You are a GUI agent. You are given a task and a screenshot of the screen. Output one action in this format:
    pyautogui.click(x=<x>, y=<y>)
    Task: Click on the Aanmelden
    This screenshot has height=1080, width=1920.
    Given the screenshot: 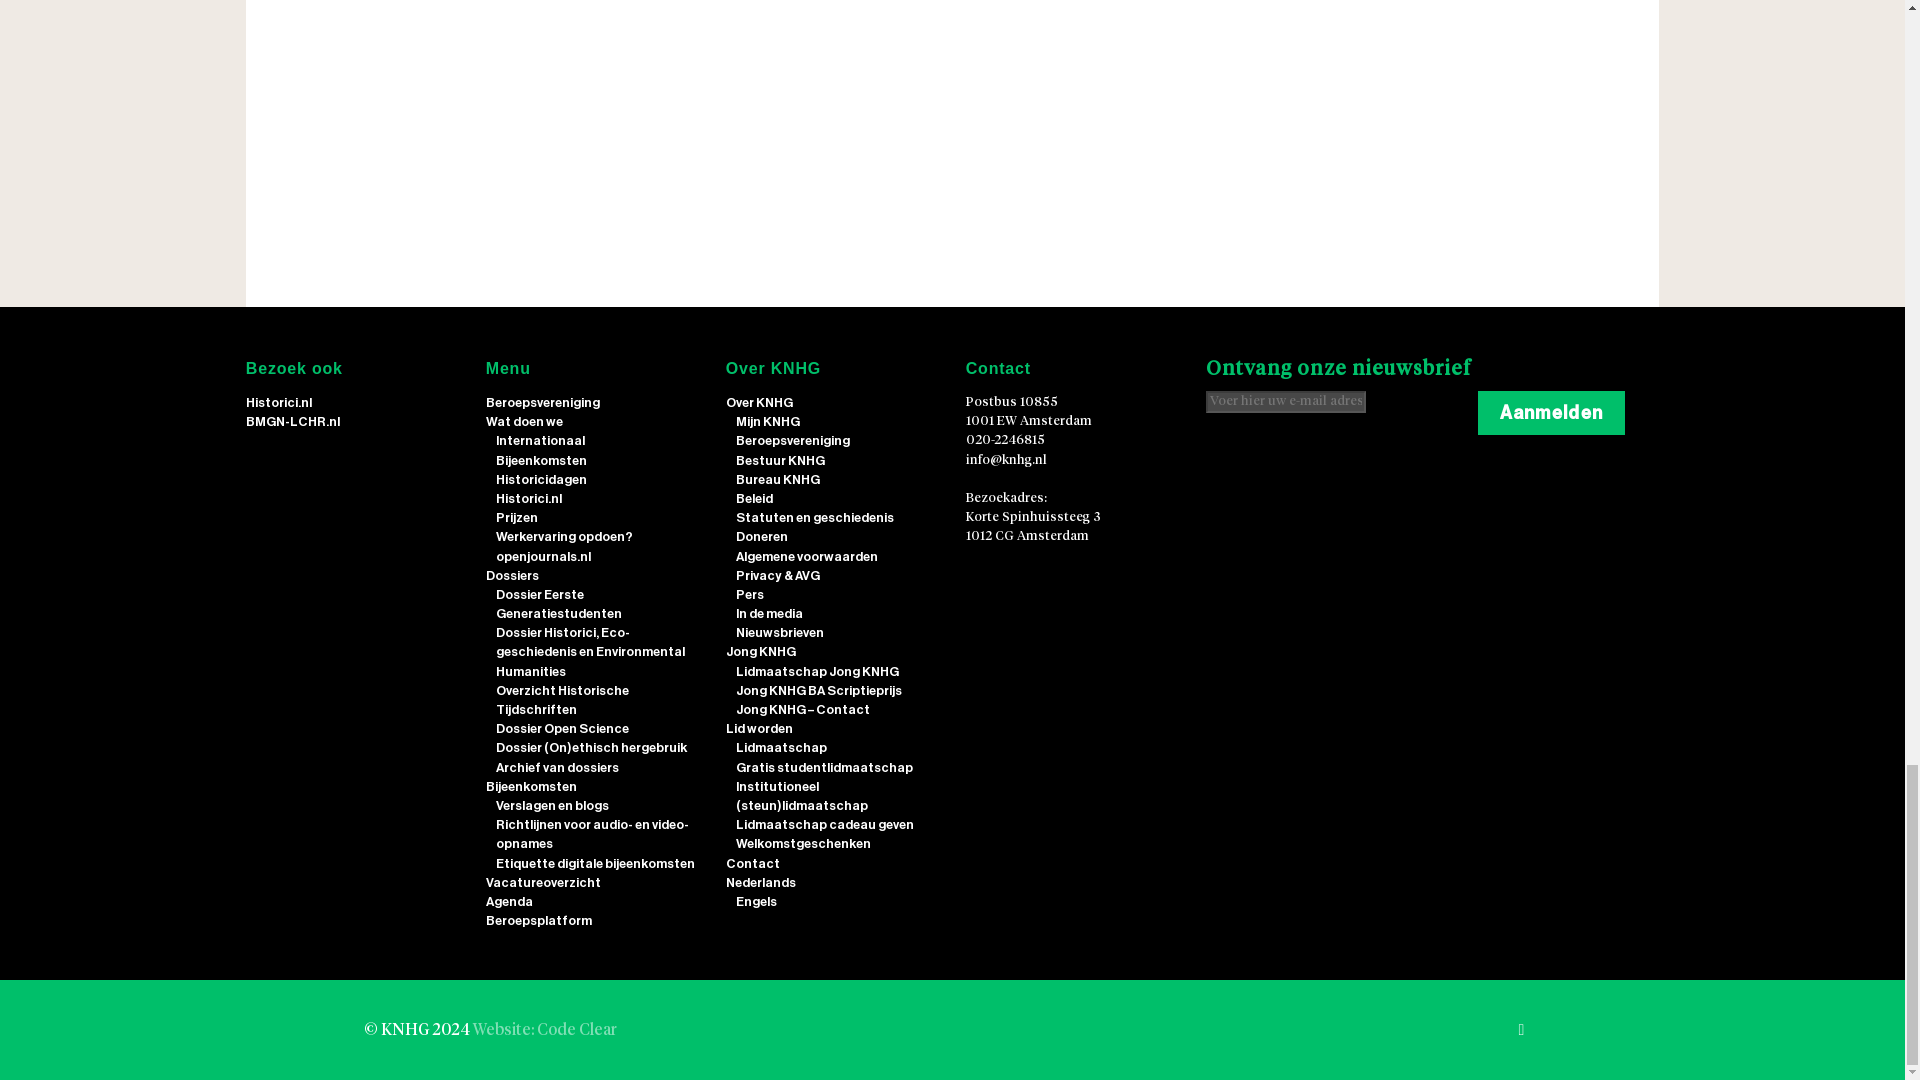 What is the action you would take?
    pyautogui.click(x=1551, y=412)
    